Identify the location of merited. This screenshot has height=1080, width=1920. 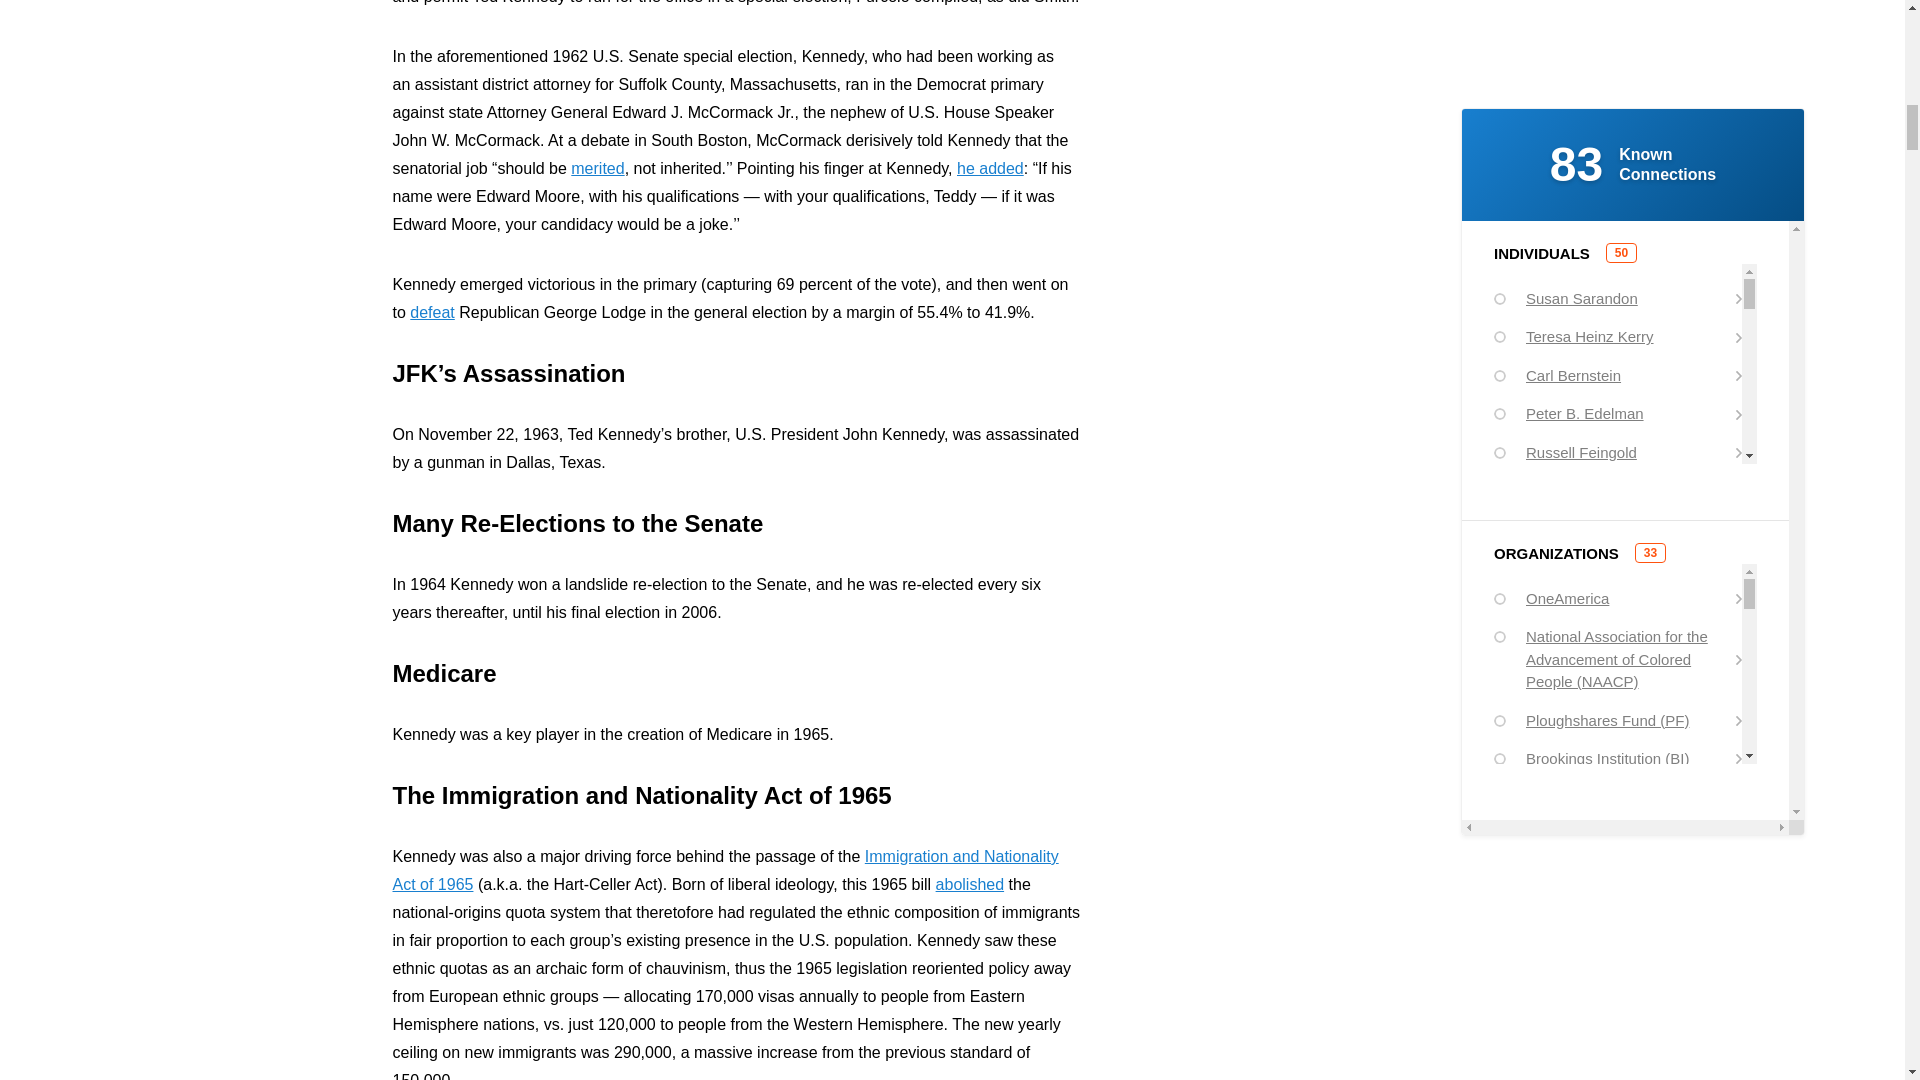
(597, 168).